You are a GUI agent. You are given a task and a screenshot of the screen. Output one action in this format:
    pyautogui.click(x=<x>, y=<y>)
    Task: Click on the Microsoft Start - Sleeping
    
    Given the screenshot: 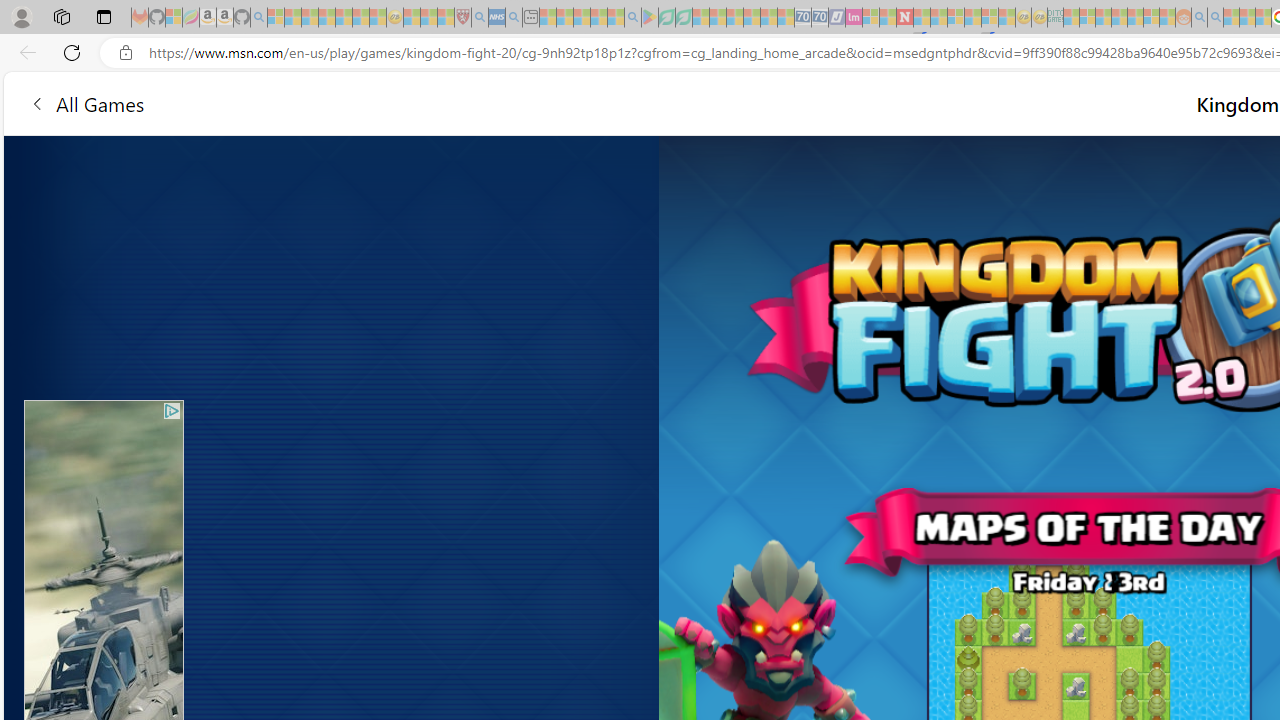 What is the action you would take?
    pyautogui.click(x=1231, y=18)
    